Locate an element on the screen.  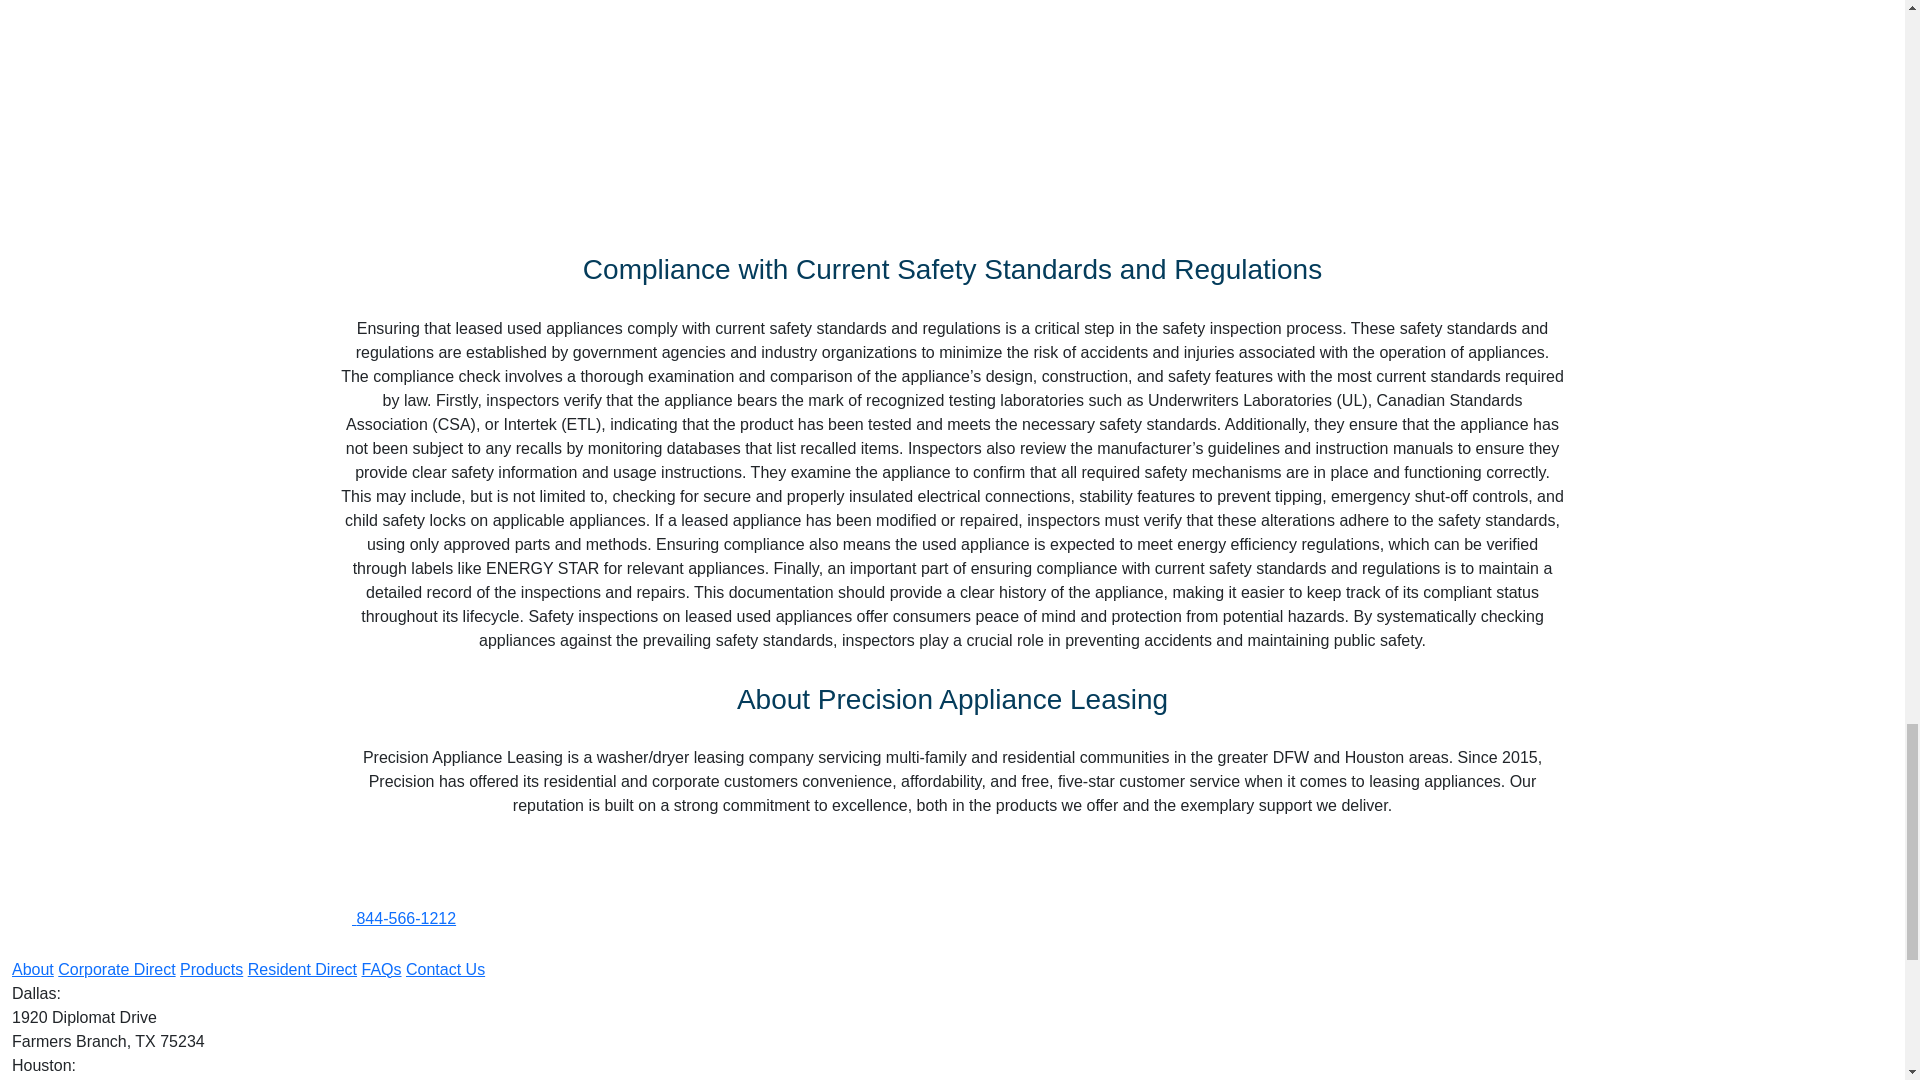
844-566-1212 is located at coordinates (406, 918).